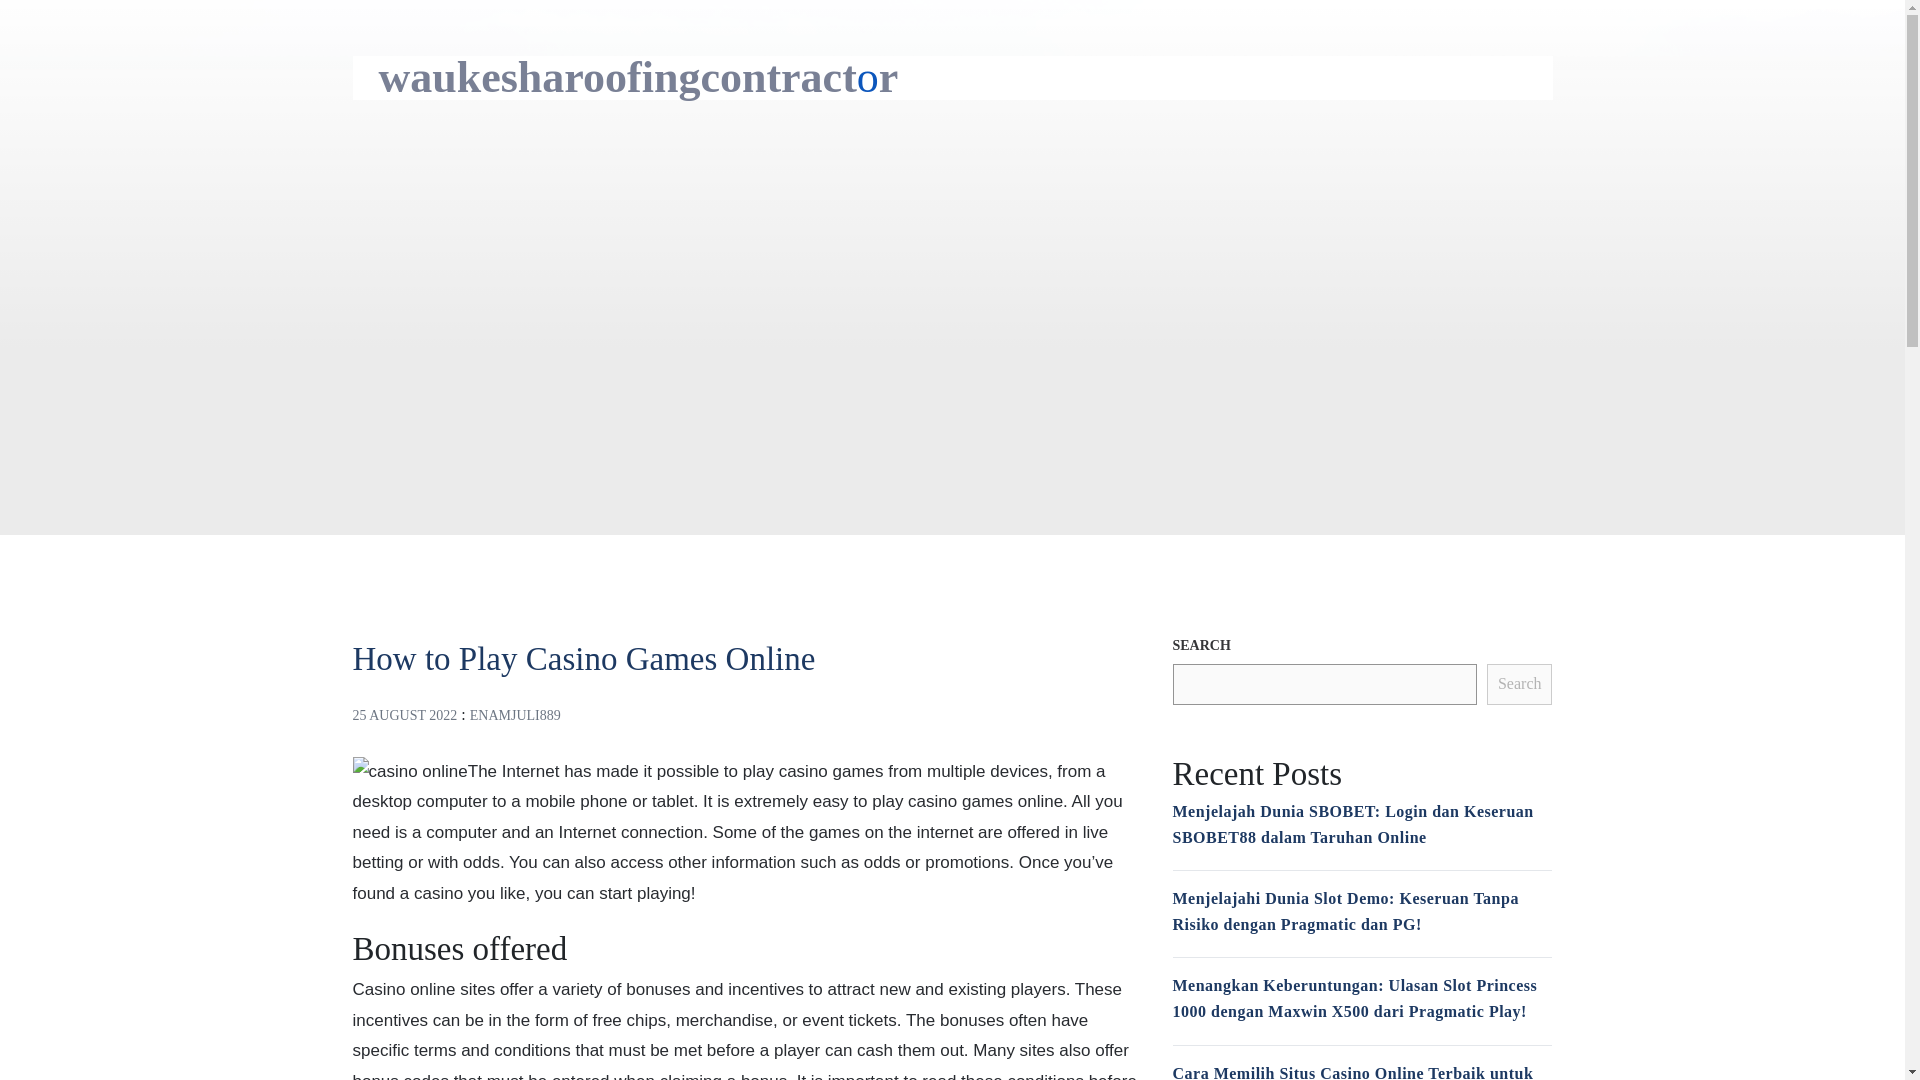 This screenshot has width=1920, height=1080. What do you see at coordinates (515, 715) in the screenshot?
I see `ENAMJULI889` at bounding box center [515, 715].